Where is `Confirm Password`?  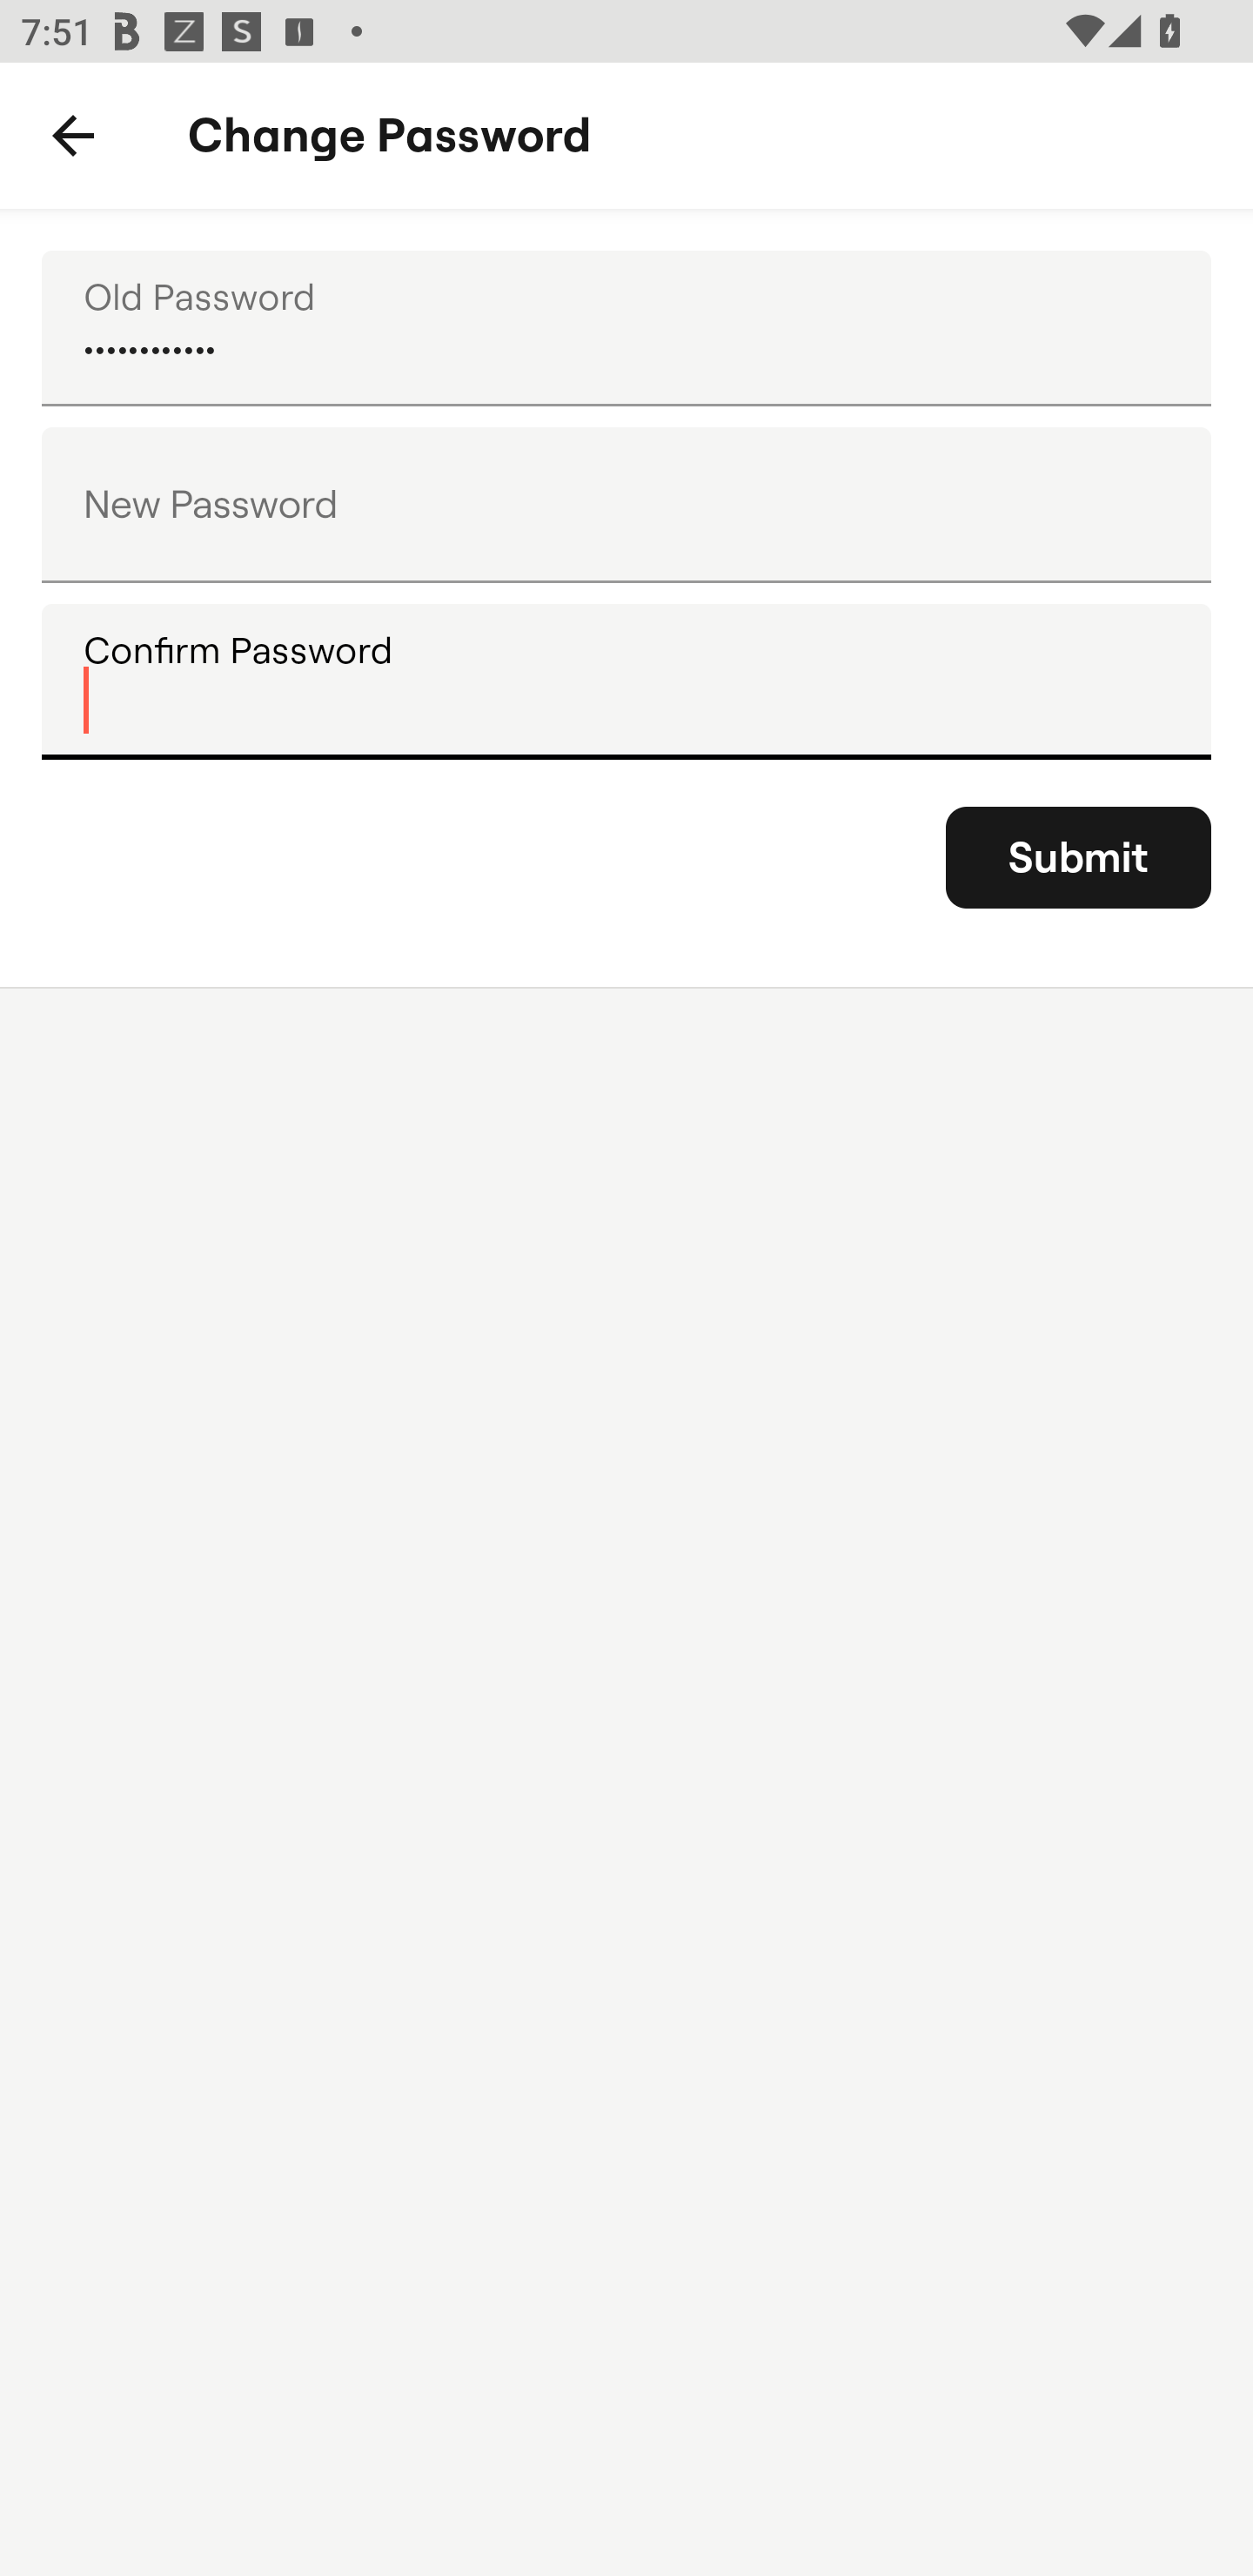 Confirm Password is located at coordinates (626, 681).